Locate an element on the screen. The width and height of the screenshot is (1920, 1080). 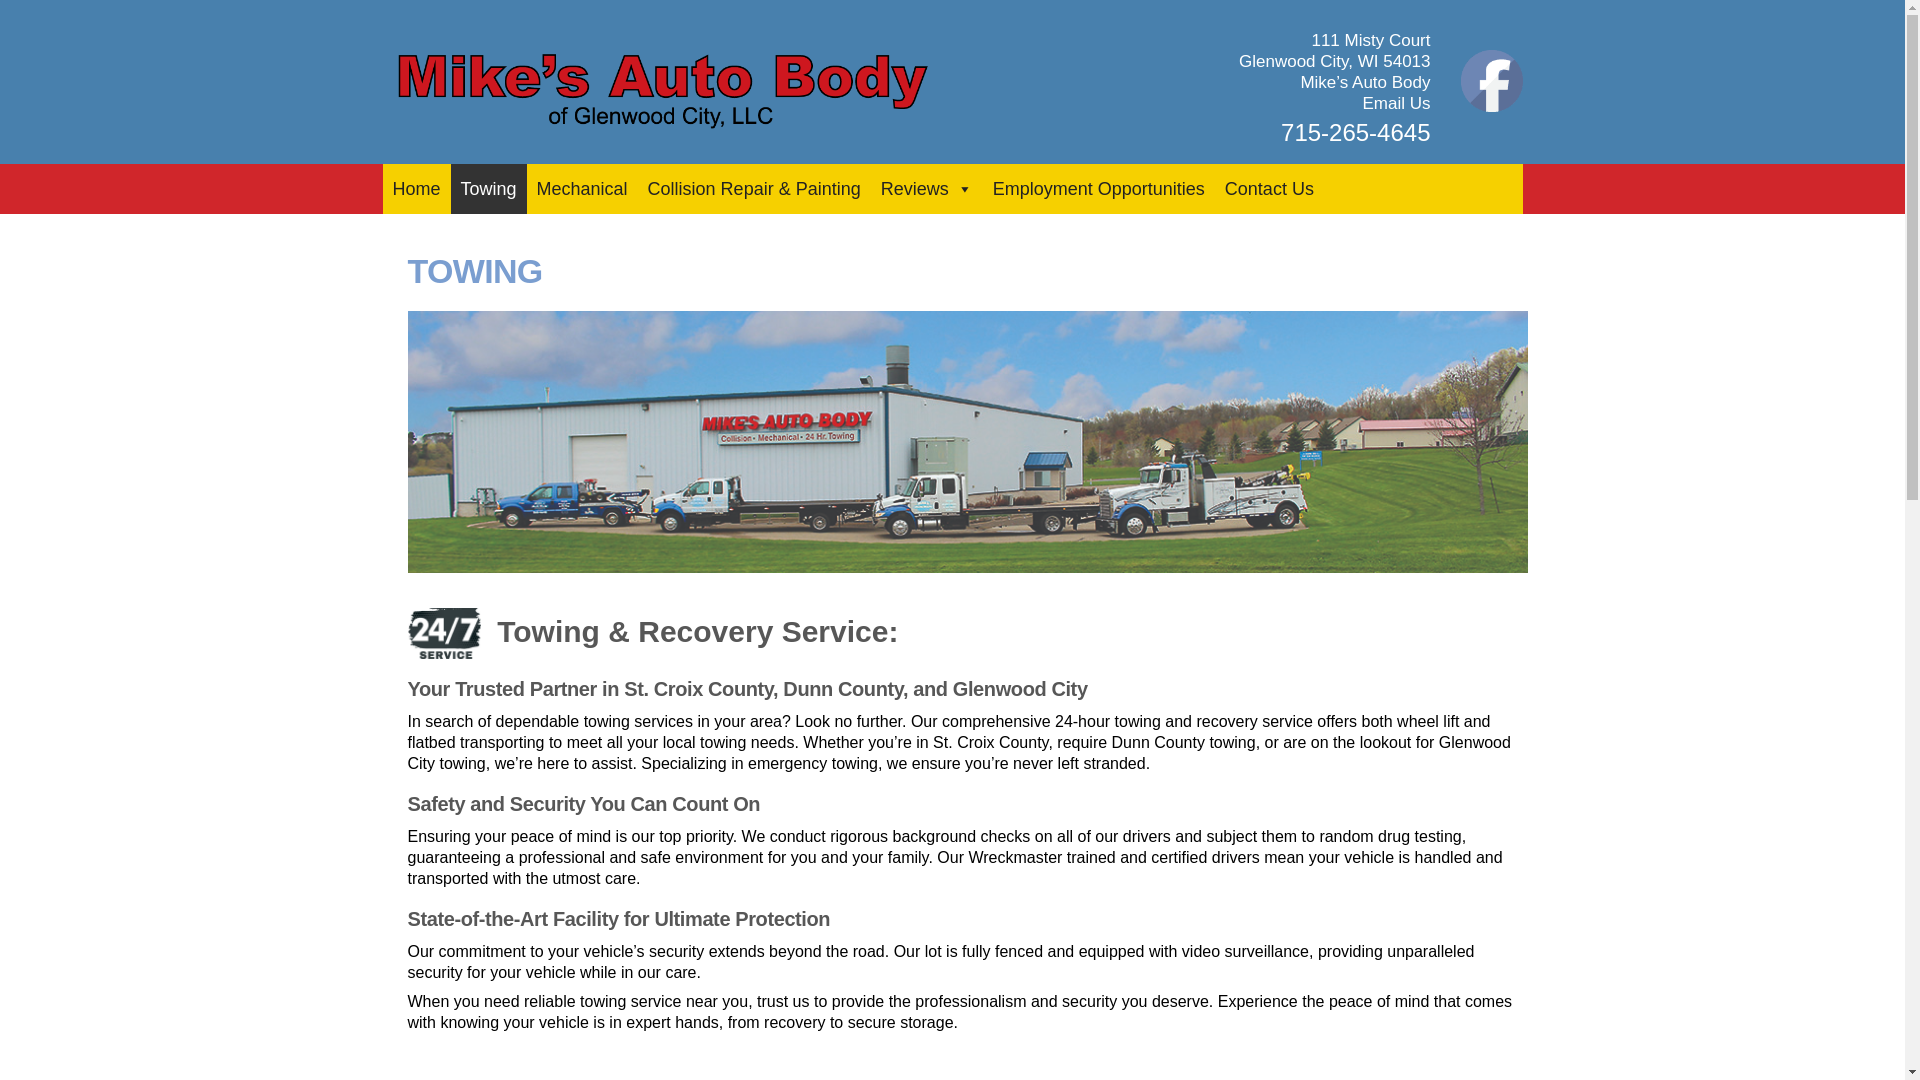
Employment Opportunities is located at coordinates (1099, 188).